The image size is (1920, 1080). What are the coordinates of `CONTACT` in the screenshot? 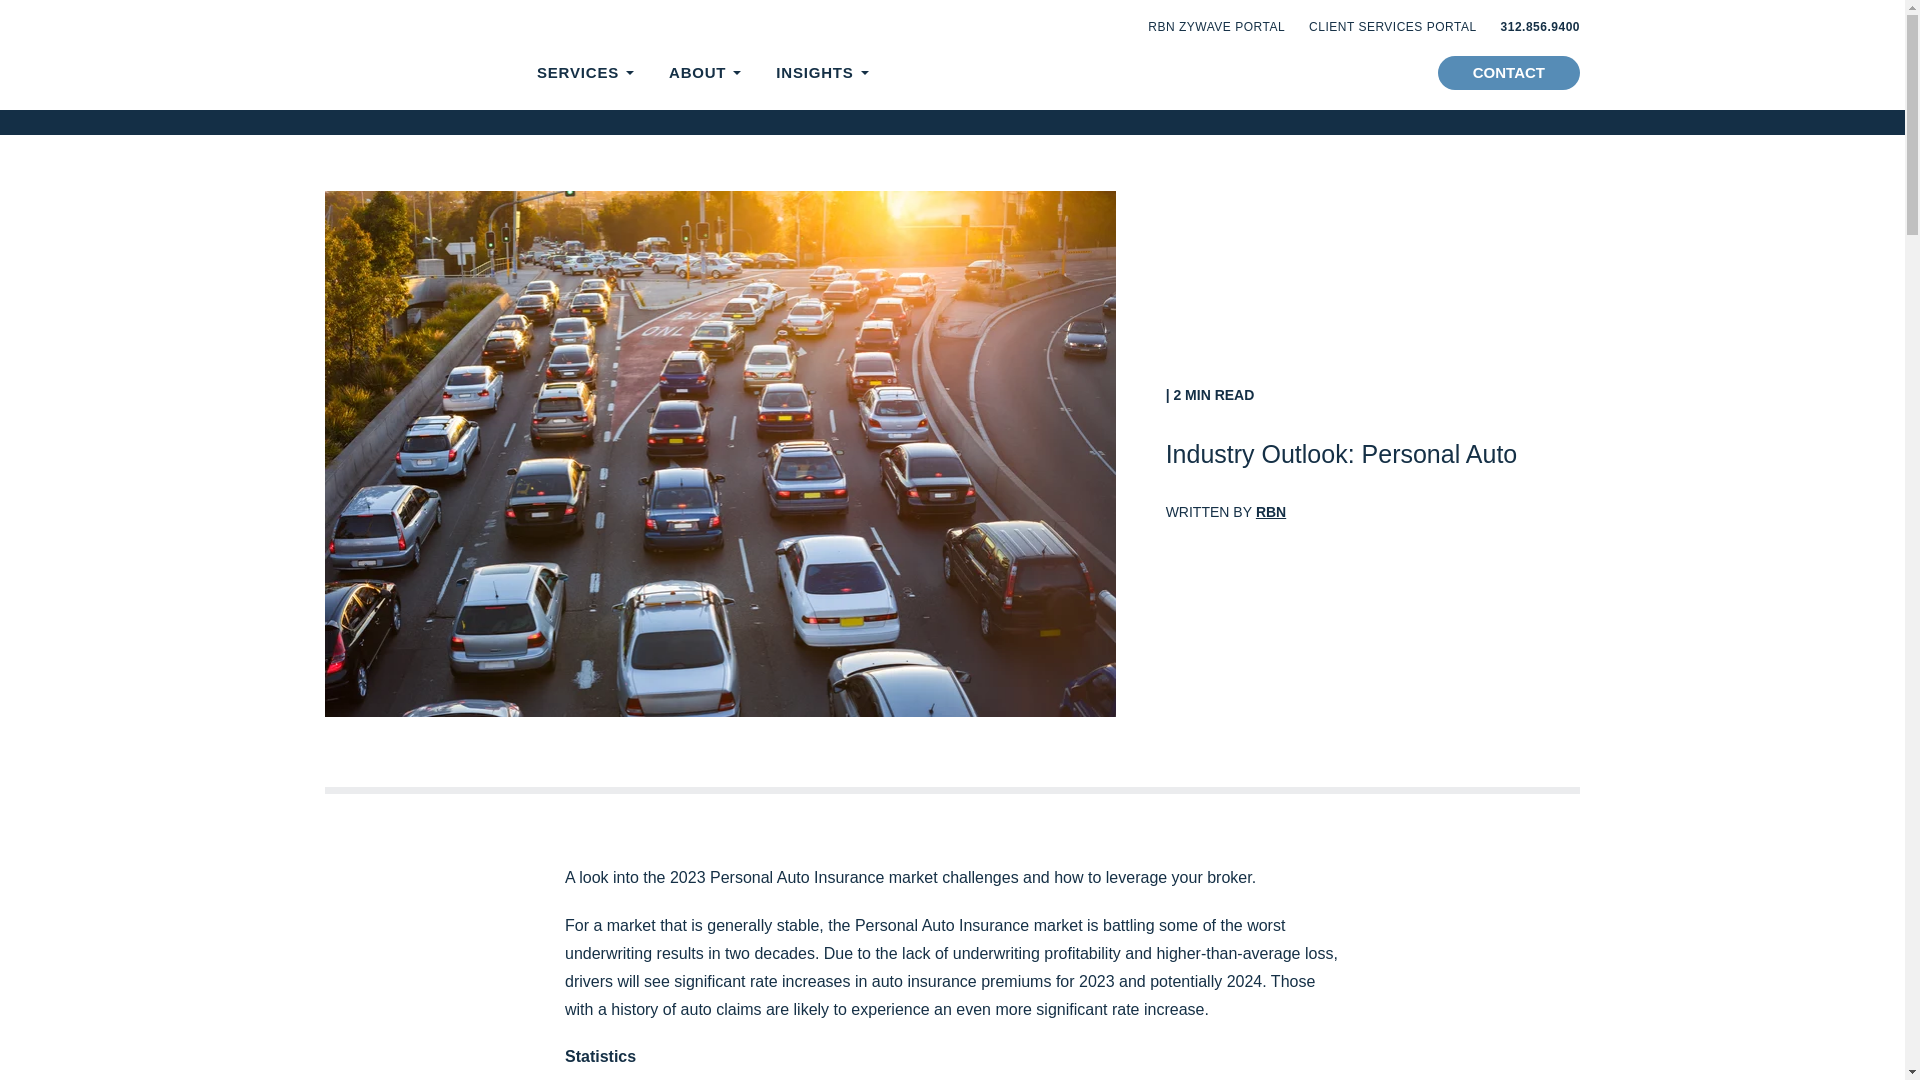 It's located at (1509, 72).